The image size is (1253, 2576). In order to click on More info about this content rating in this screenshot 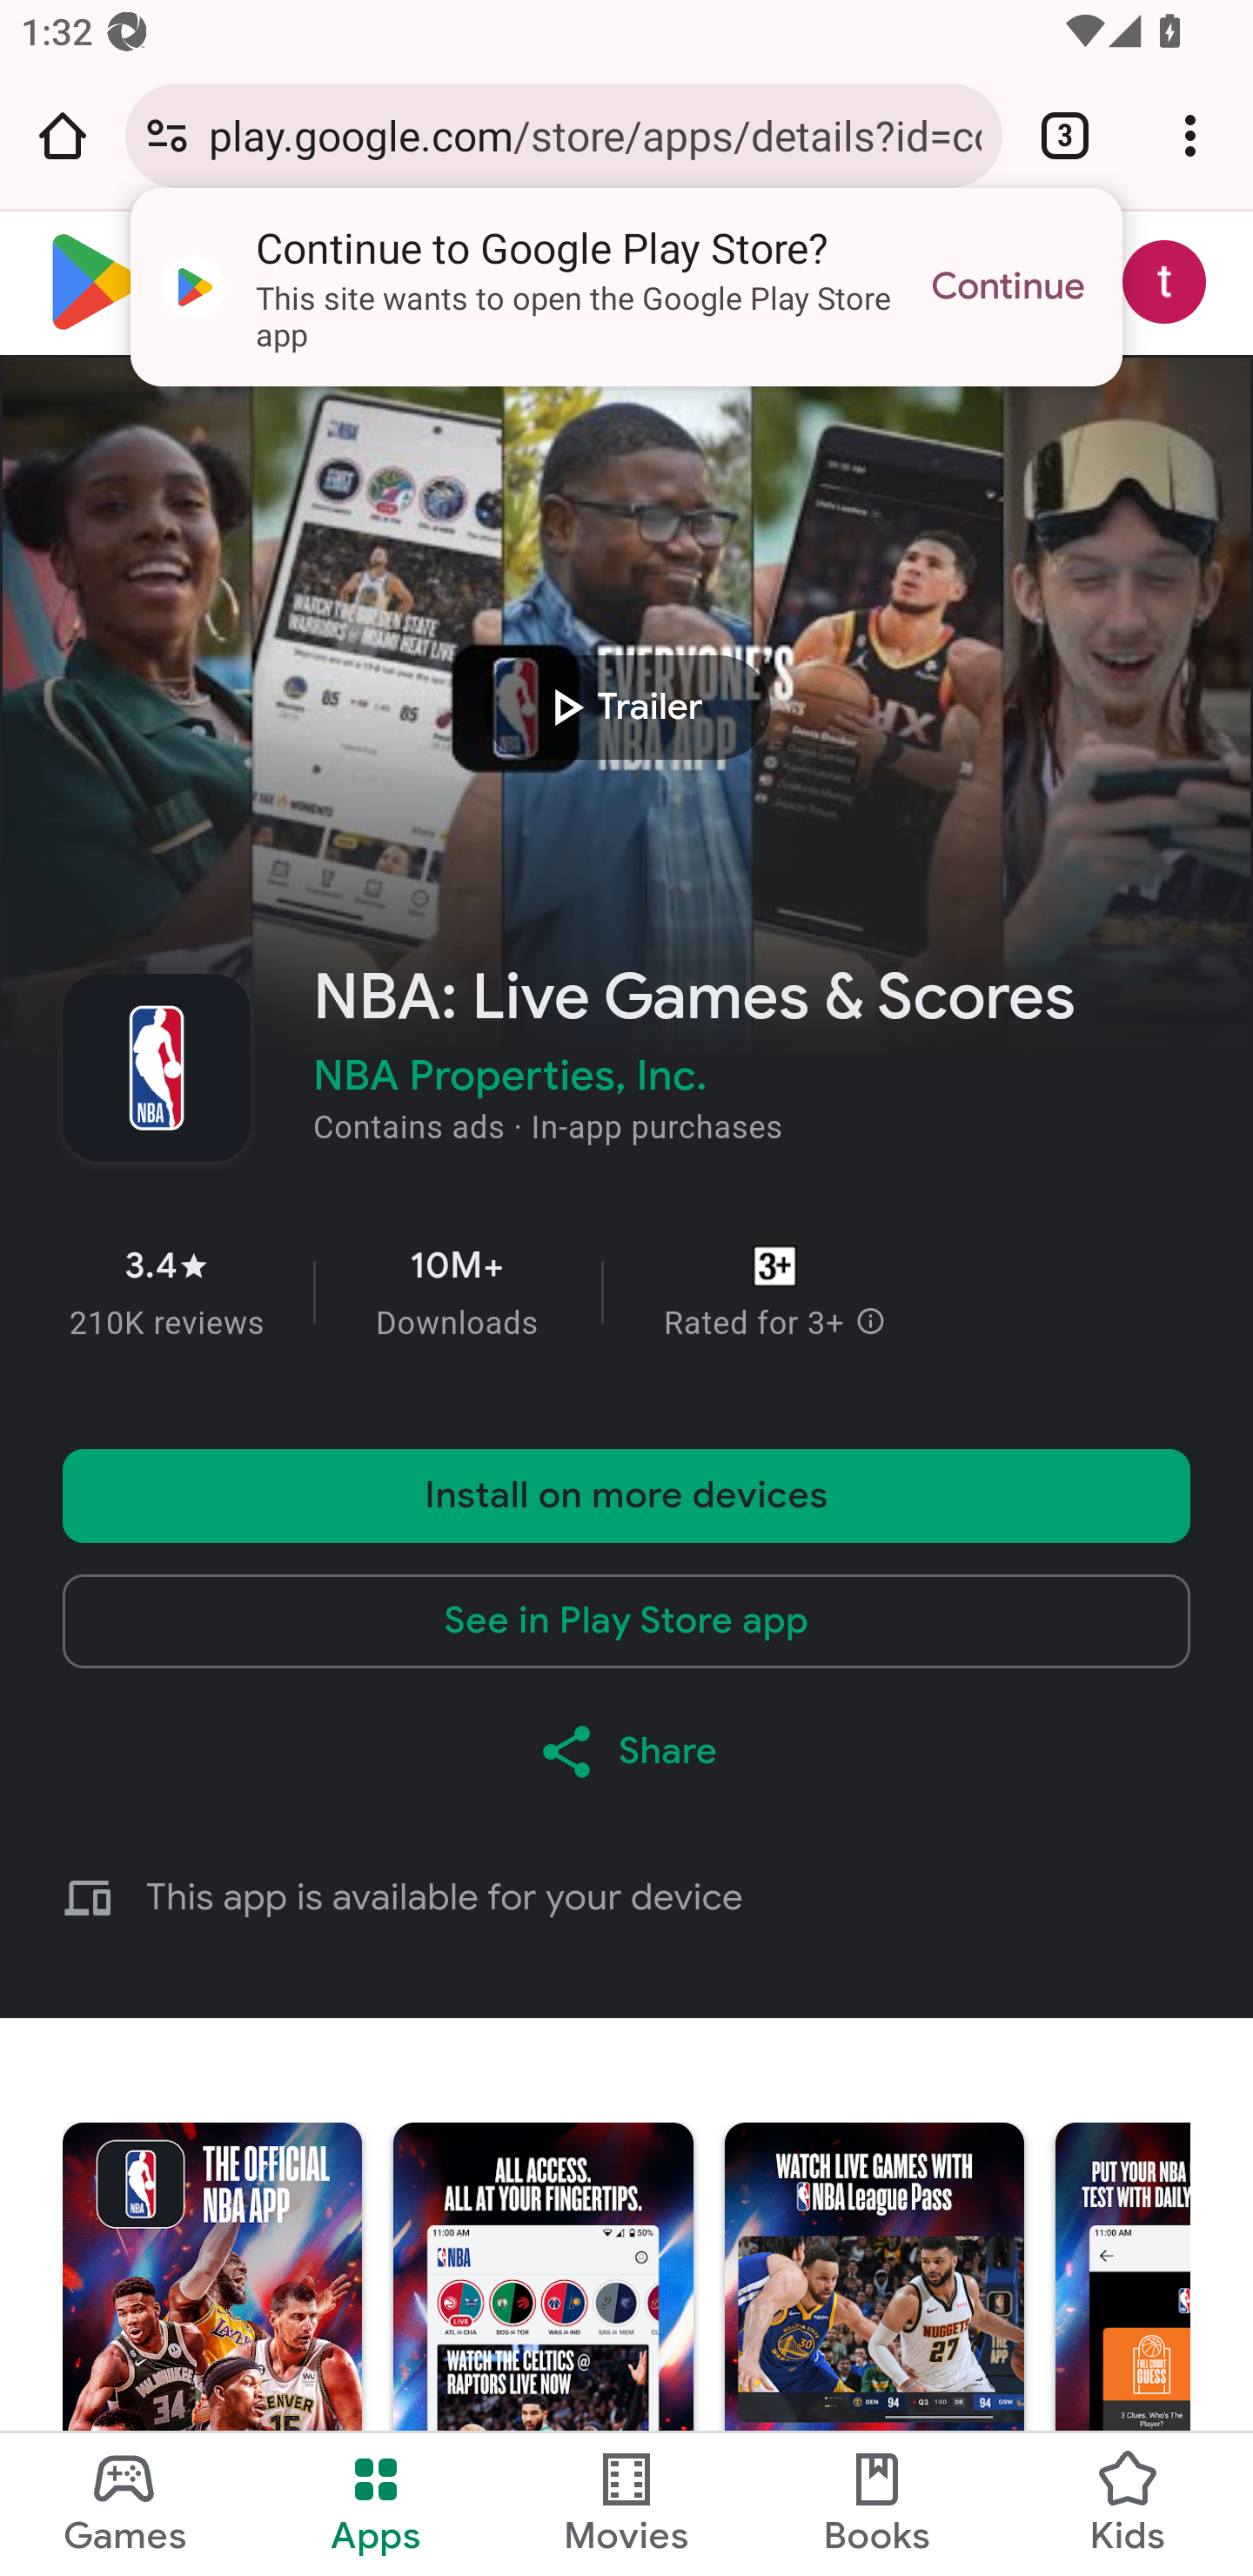, I will do `click(870, 1324)`.